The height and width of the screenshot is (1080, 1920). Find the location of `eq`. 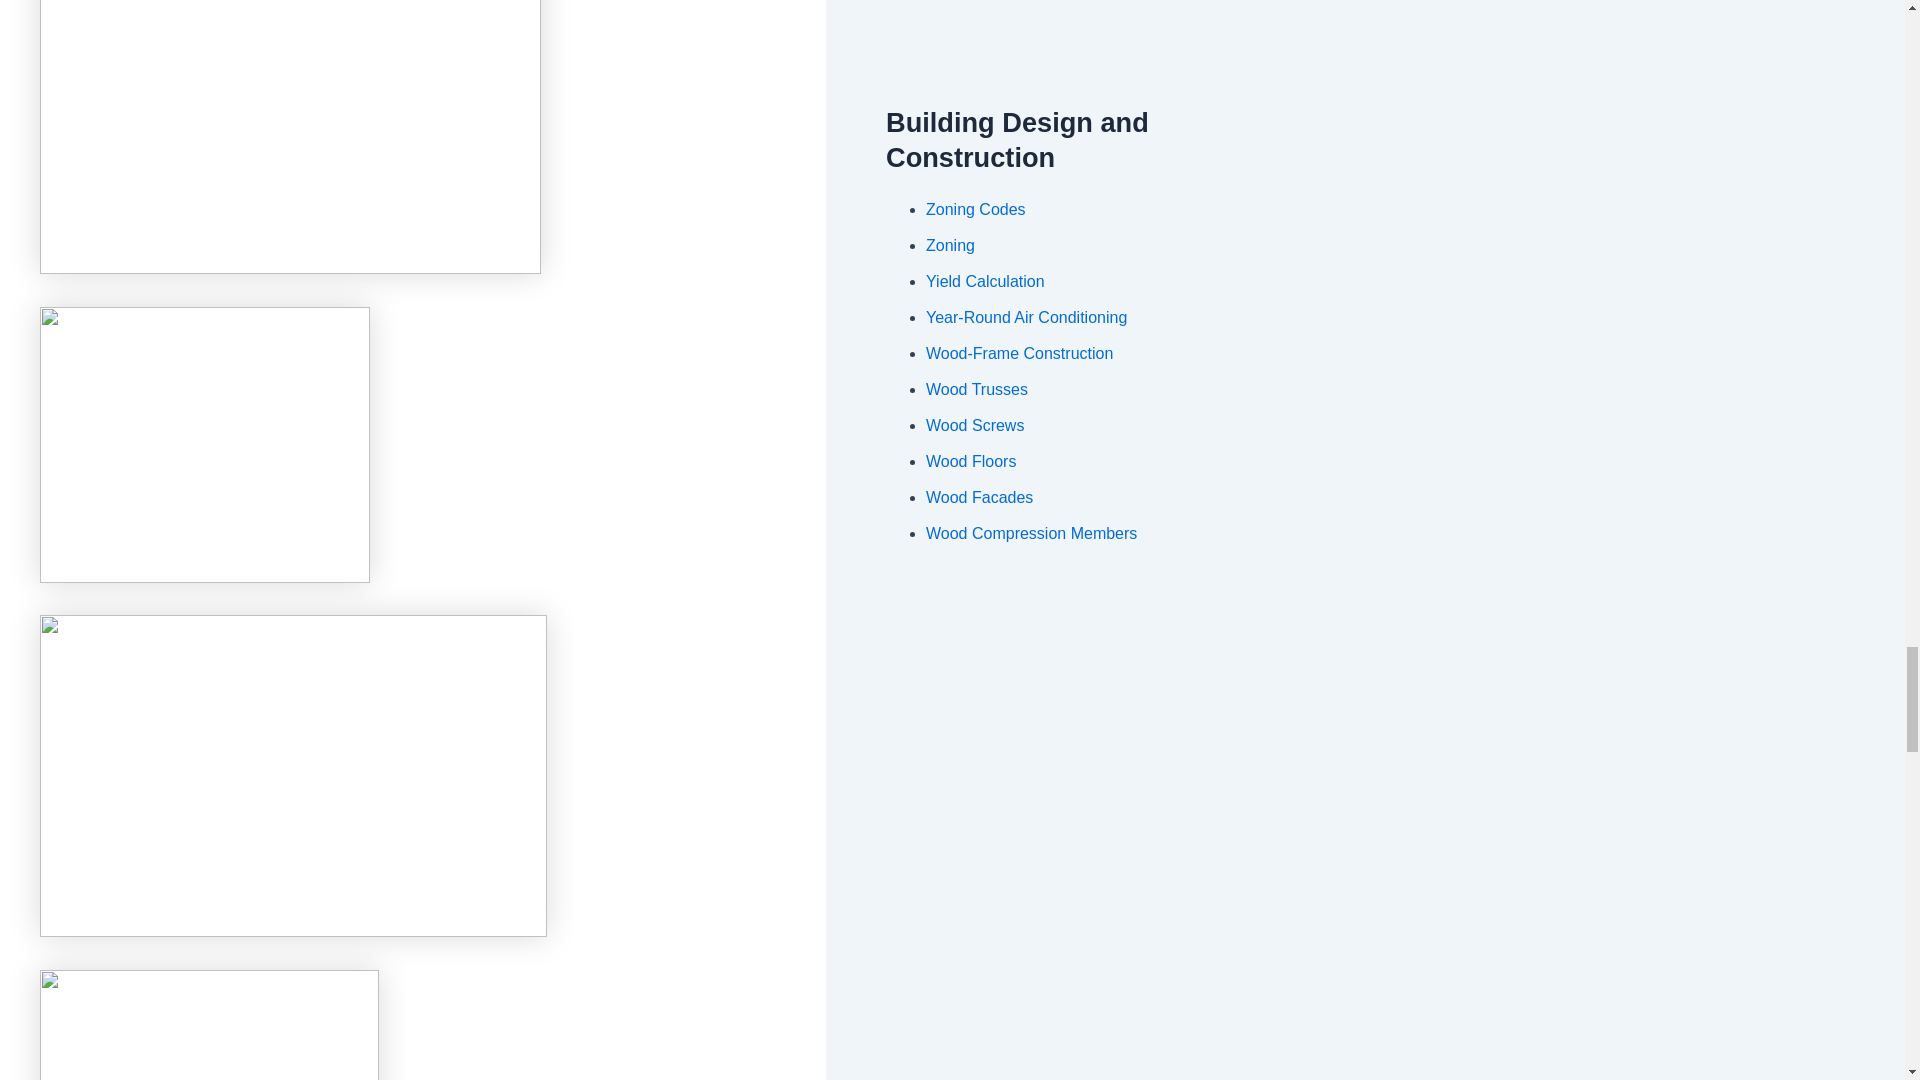

eq is located at coordinates (294, 776).